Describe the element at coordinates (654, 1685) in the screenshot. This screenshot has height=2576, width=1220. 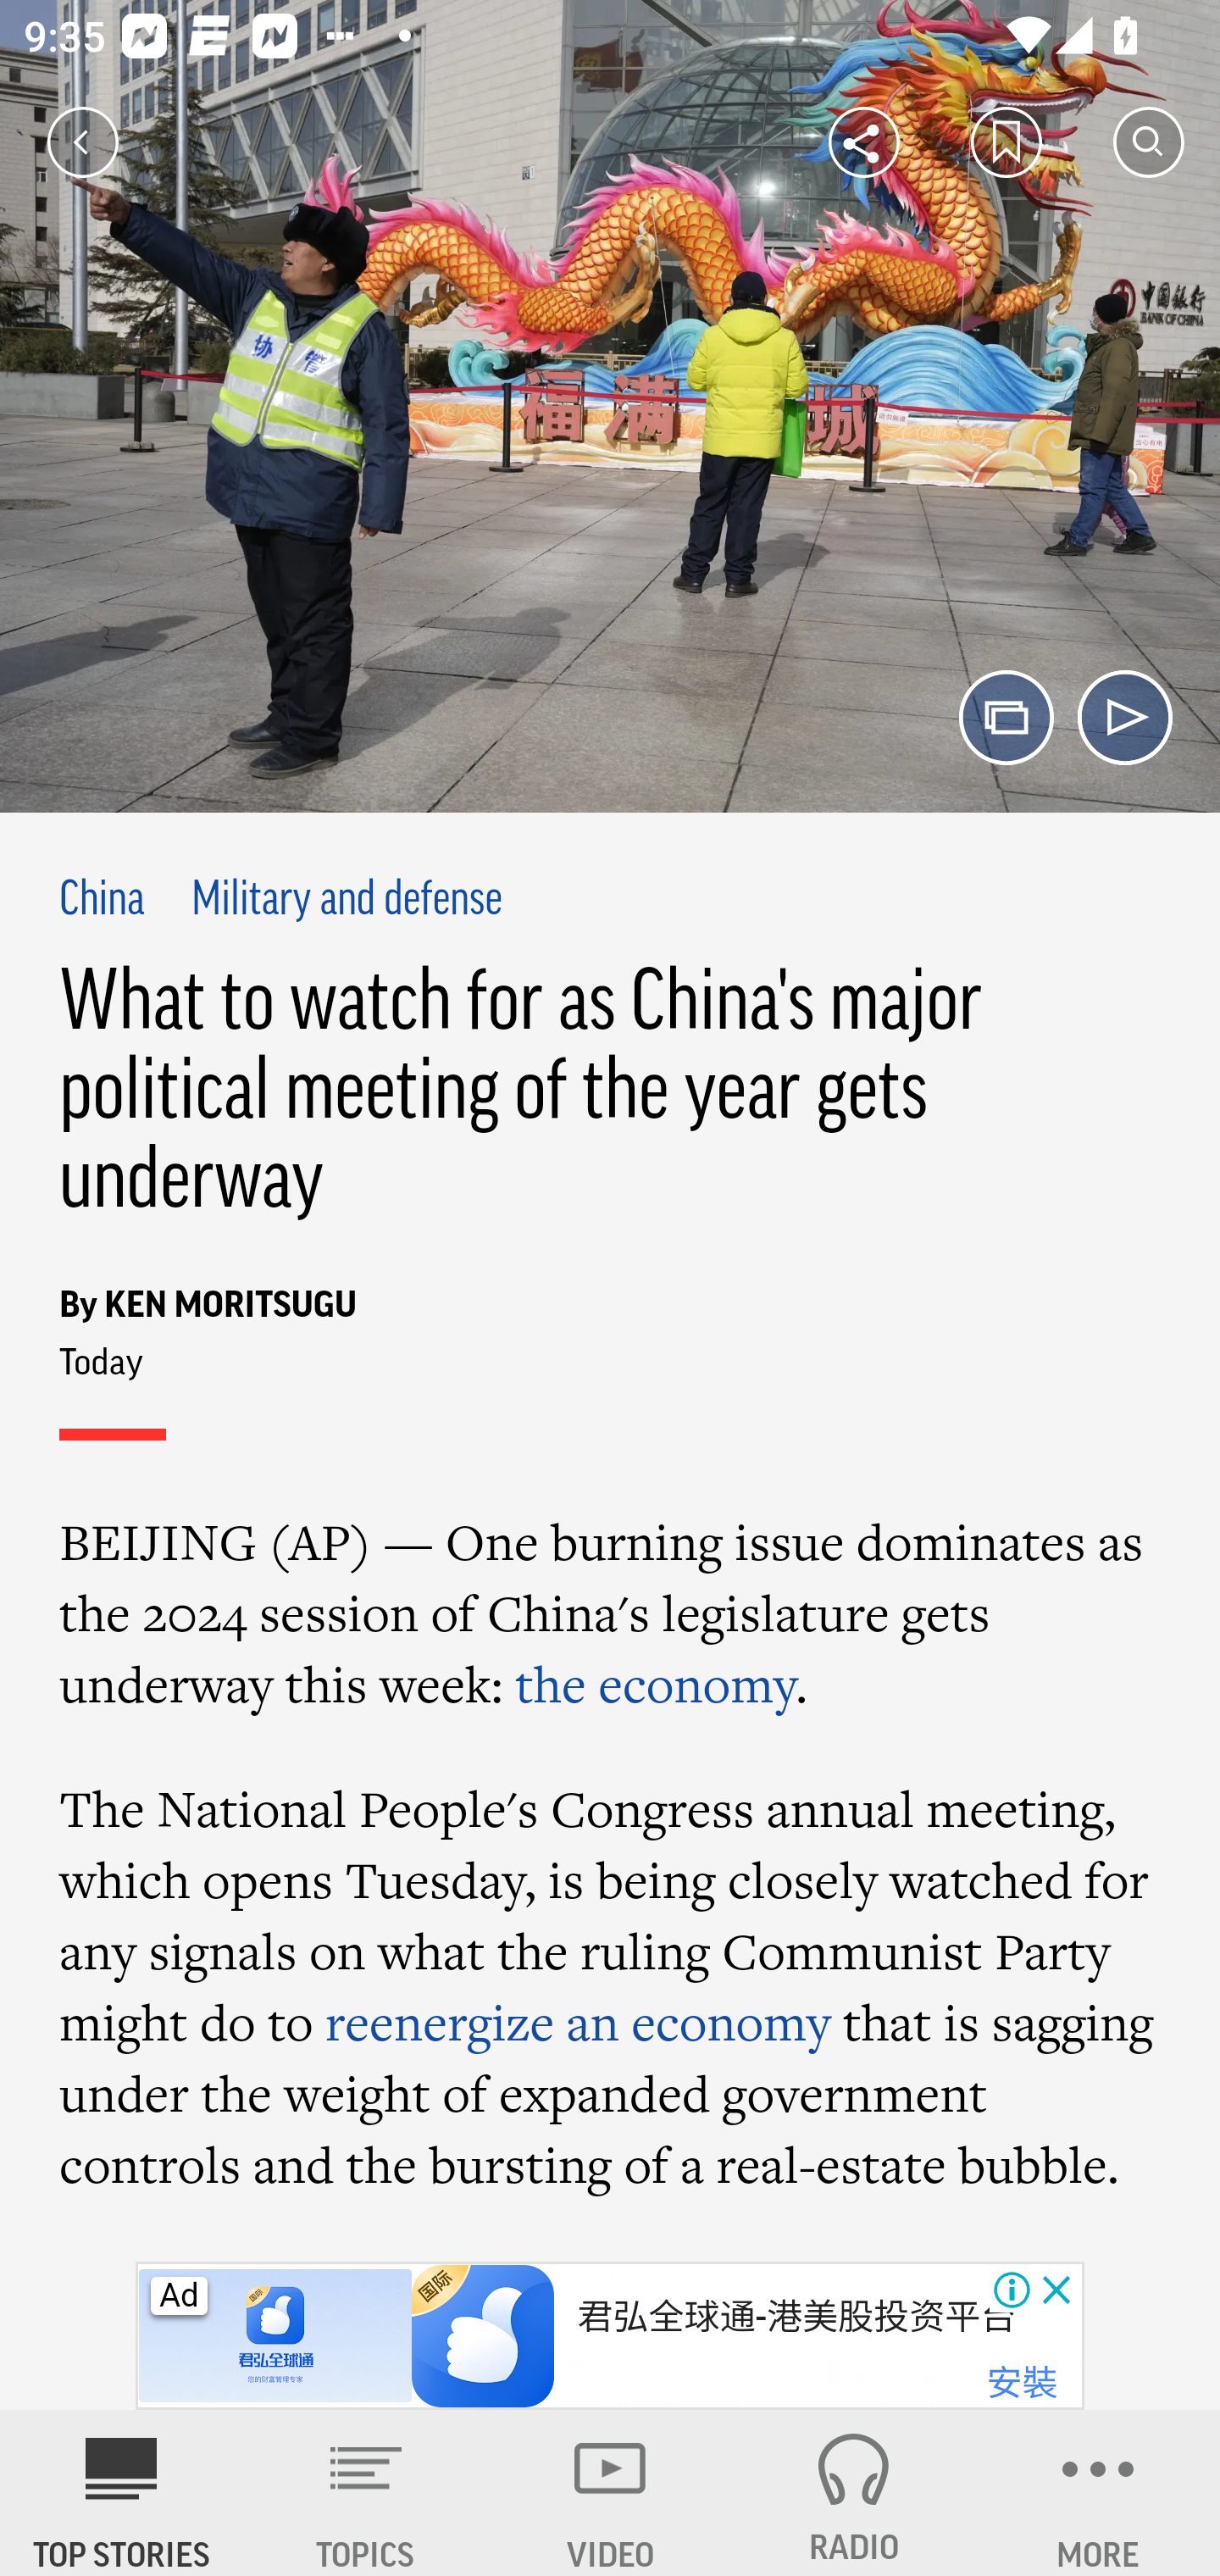
I see `the economy` at that location.